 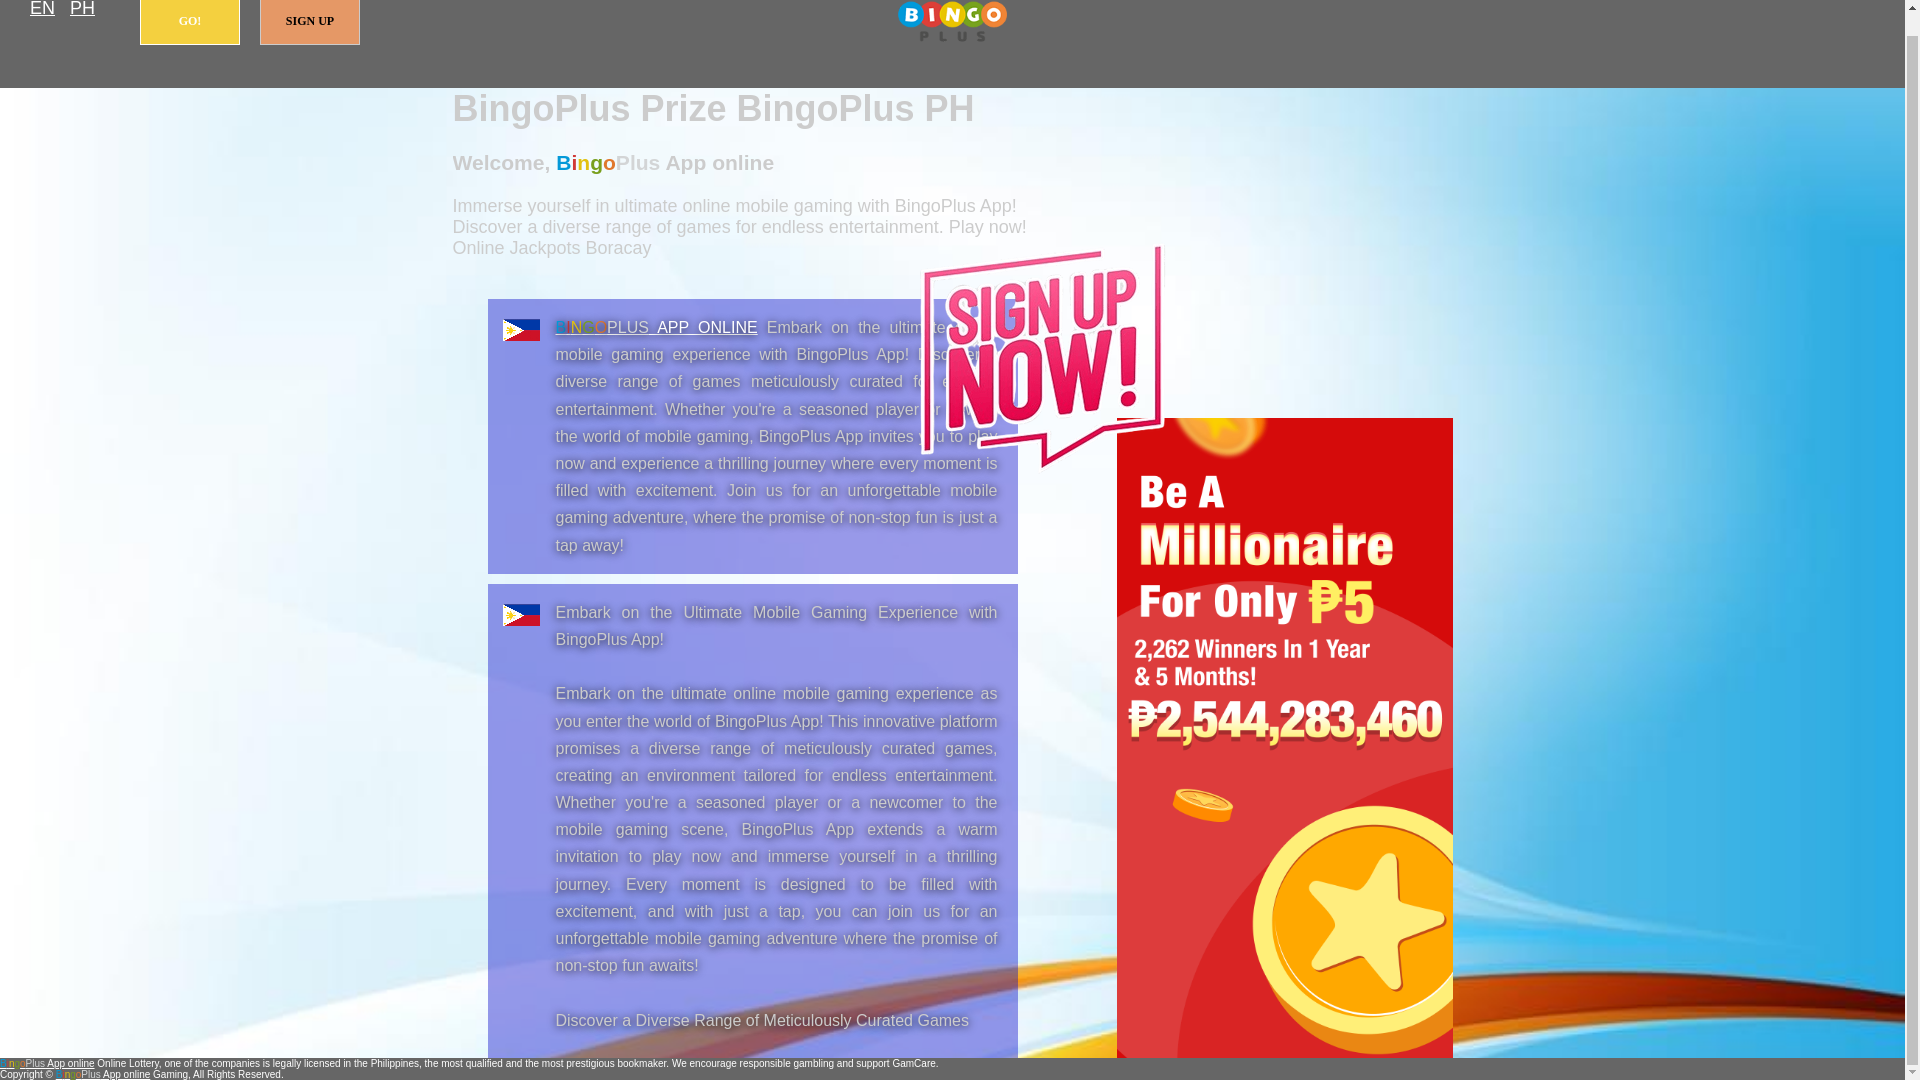 What do you see at coordinates (657, 326) in the screenshot?
I see `BINGOPLUS APP ONLINE` at bounding box center [657, 326].